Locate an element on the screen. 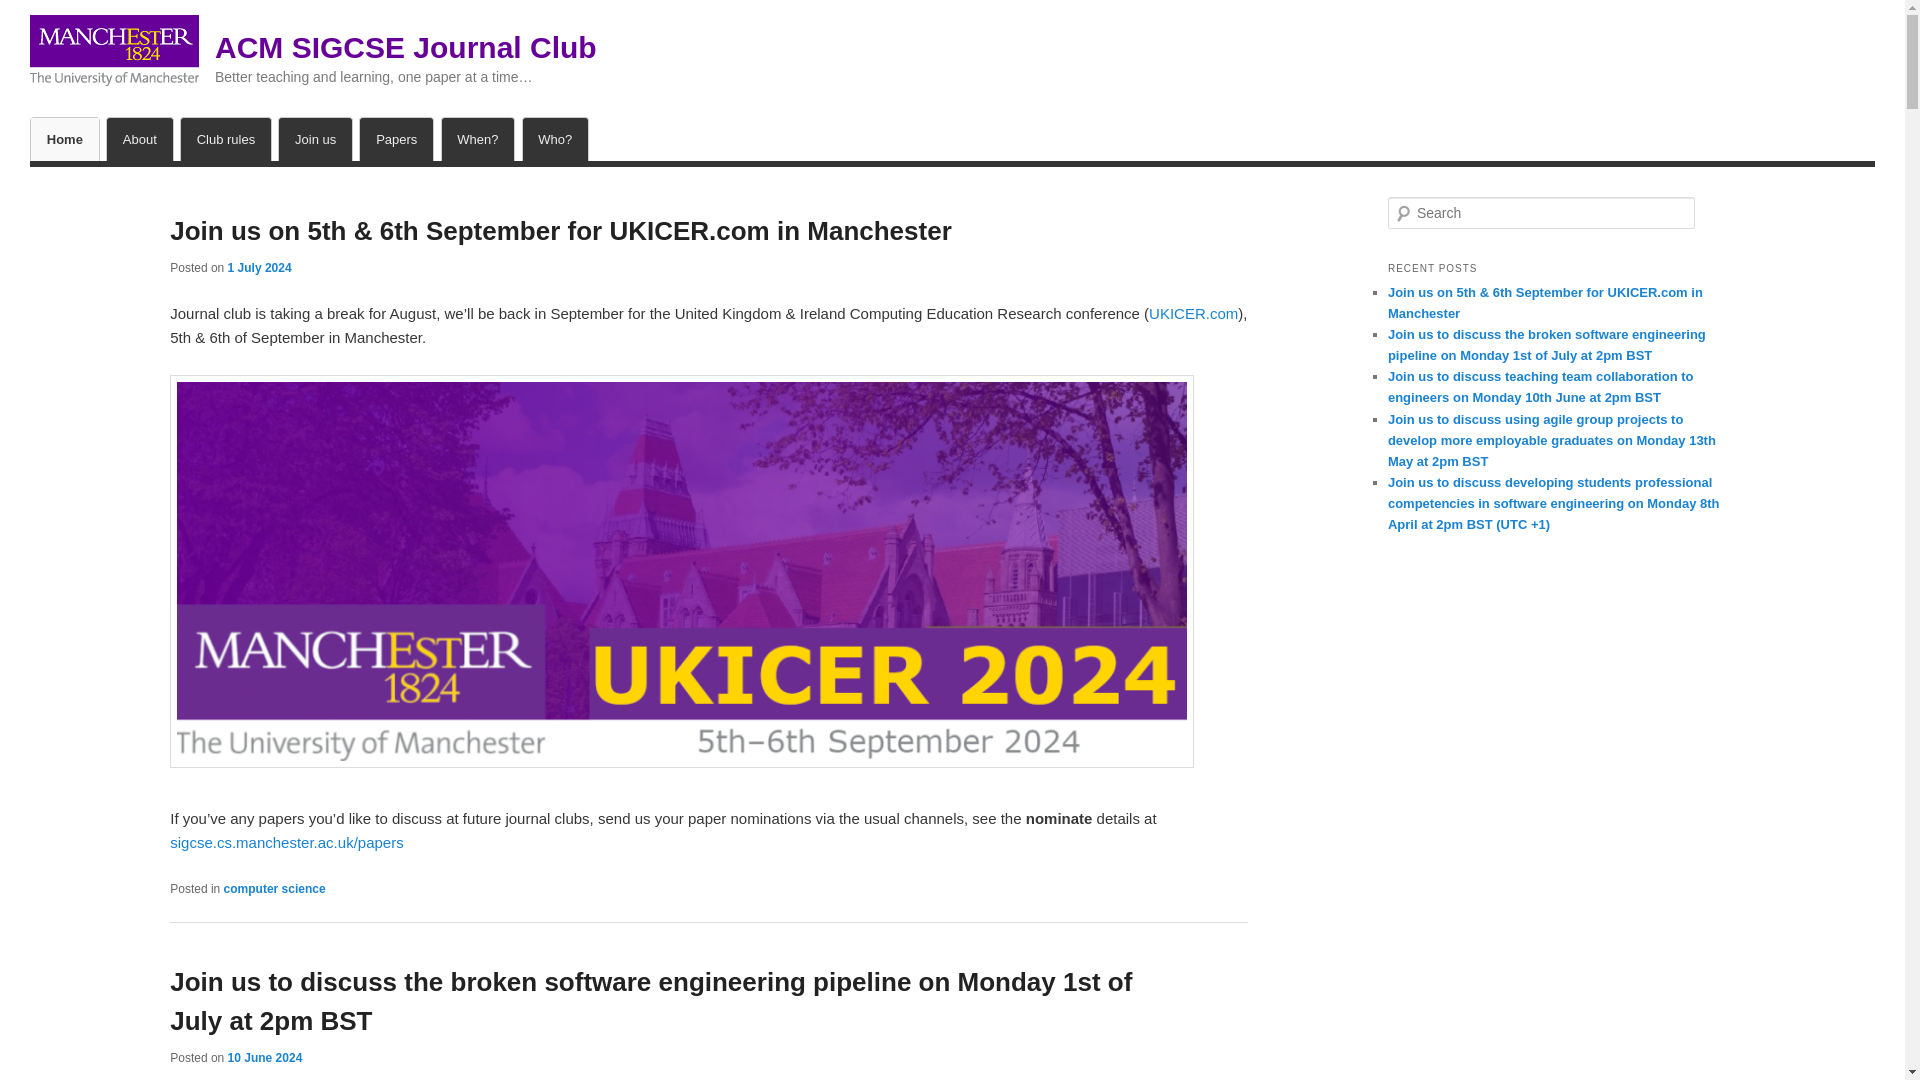  Who? is located at coordinates (554, 138).